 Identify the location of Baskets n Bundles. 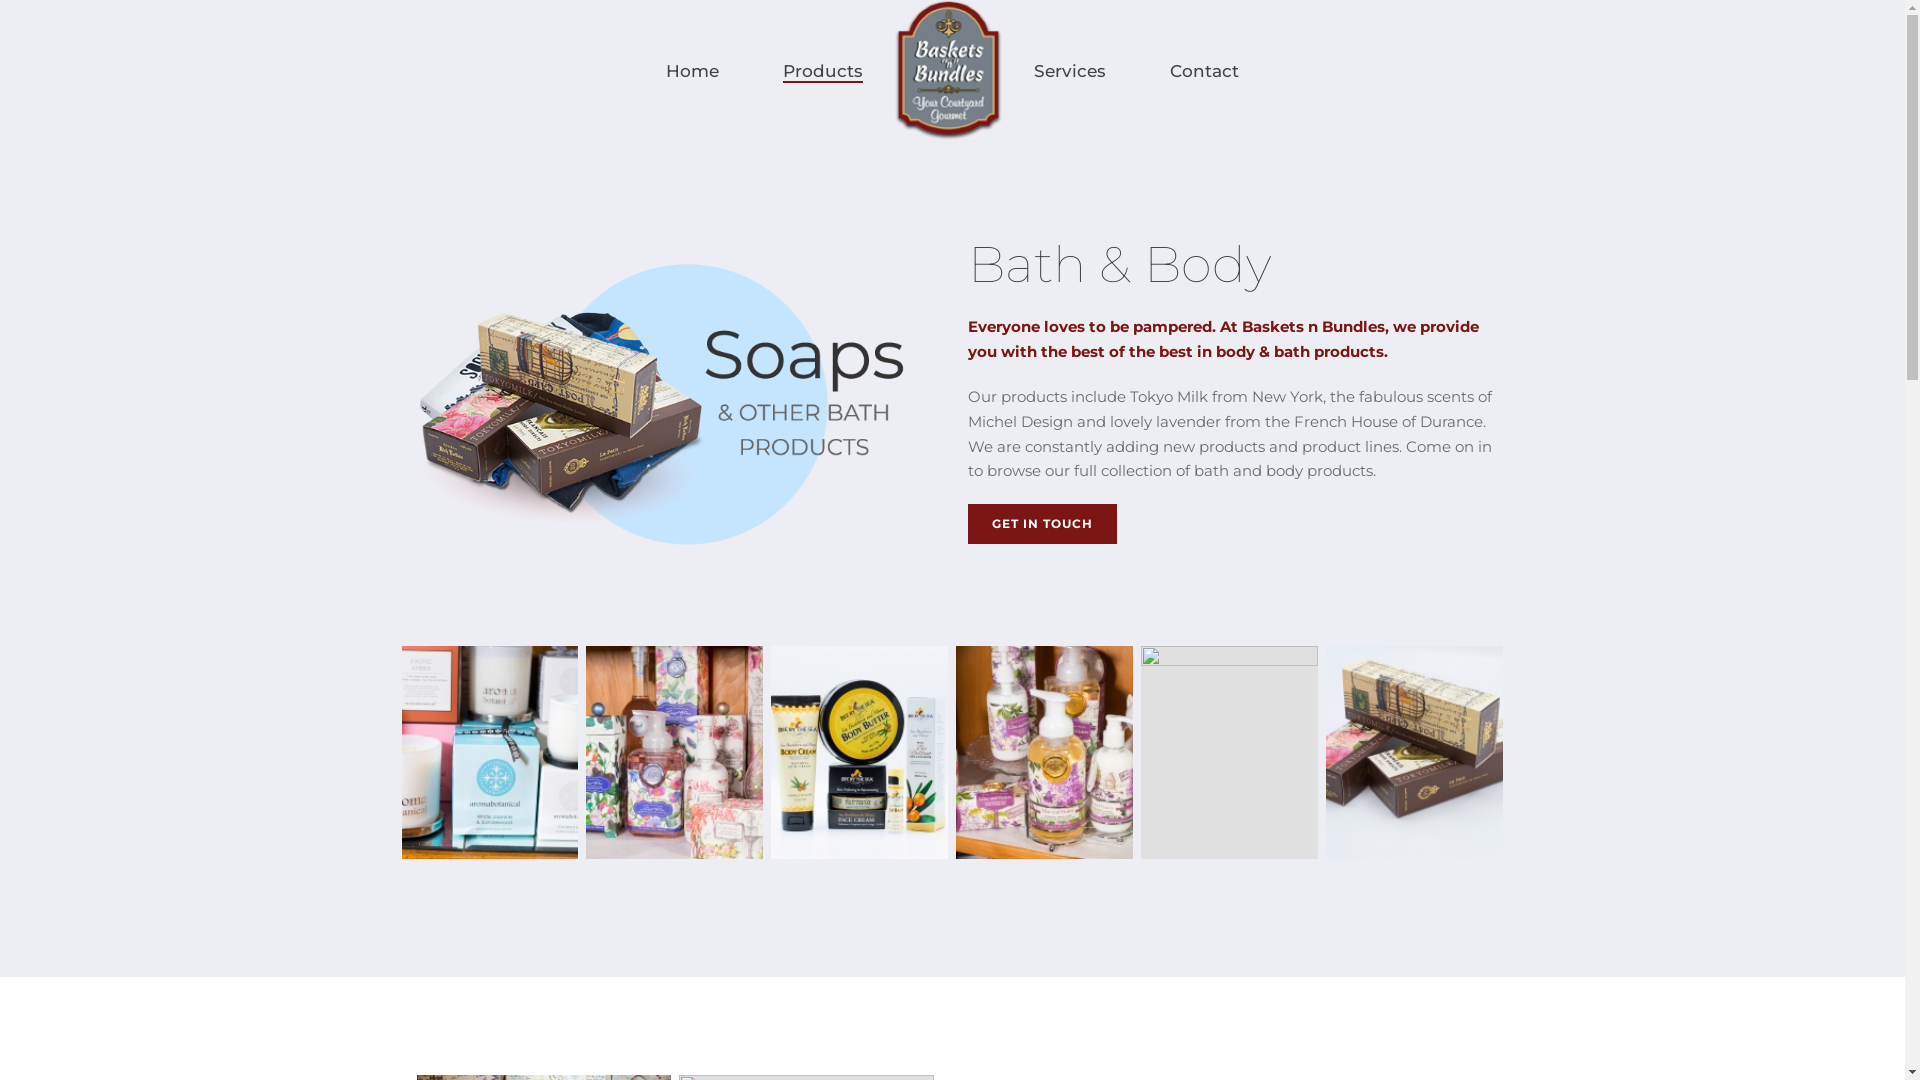
(948, 70).